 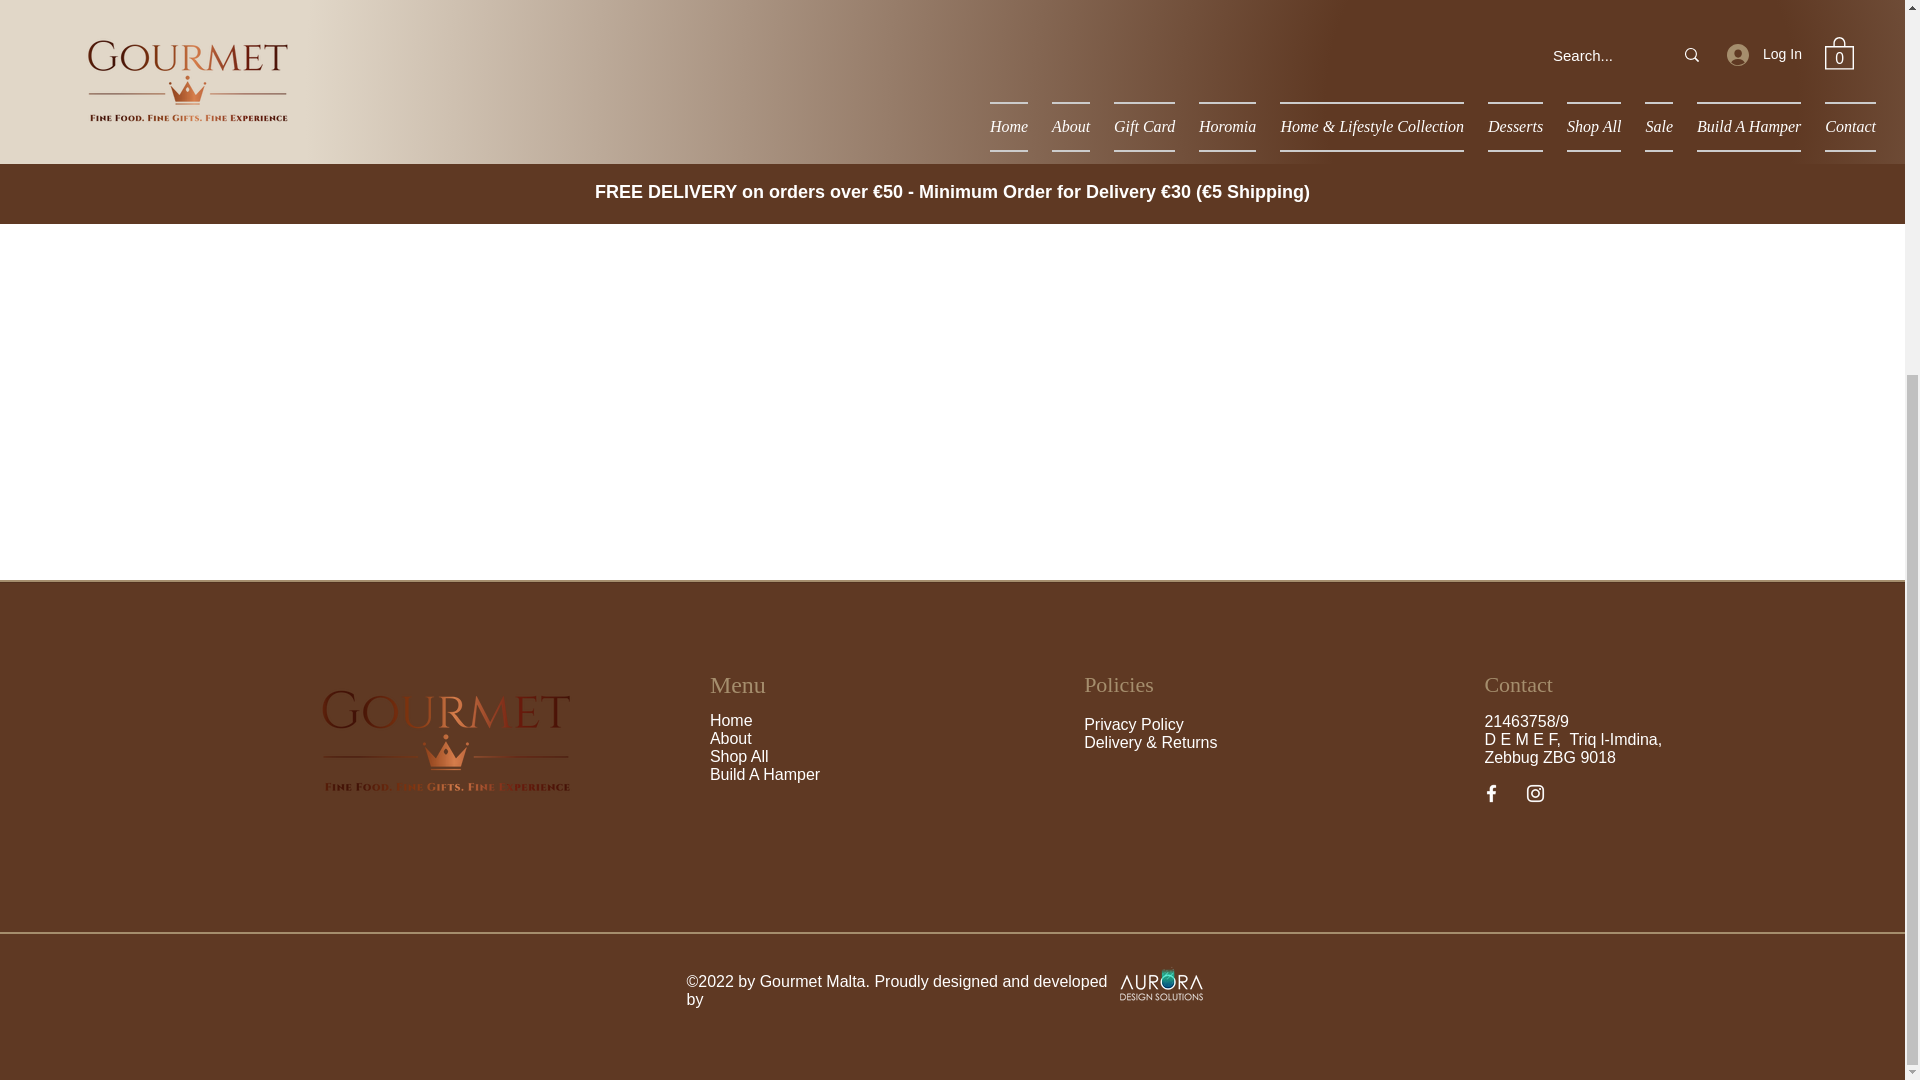 I want to click on 1, so click(x=1170, y=122).